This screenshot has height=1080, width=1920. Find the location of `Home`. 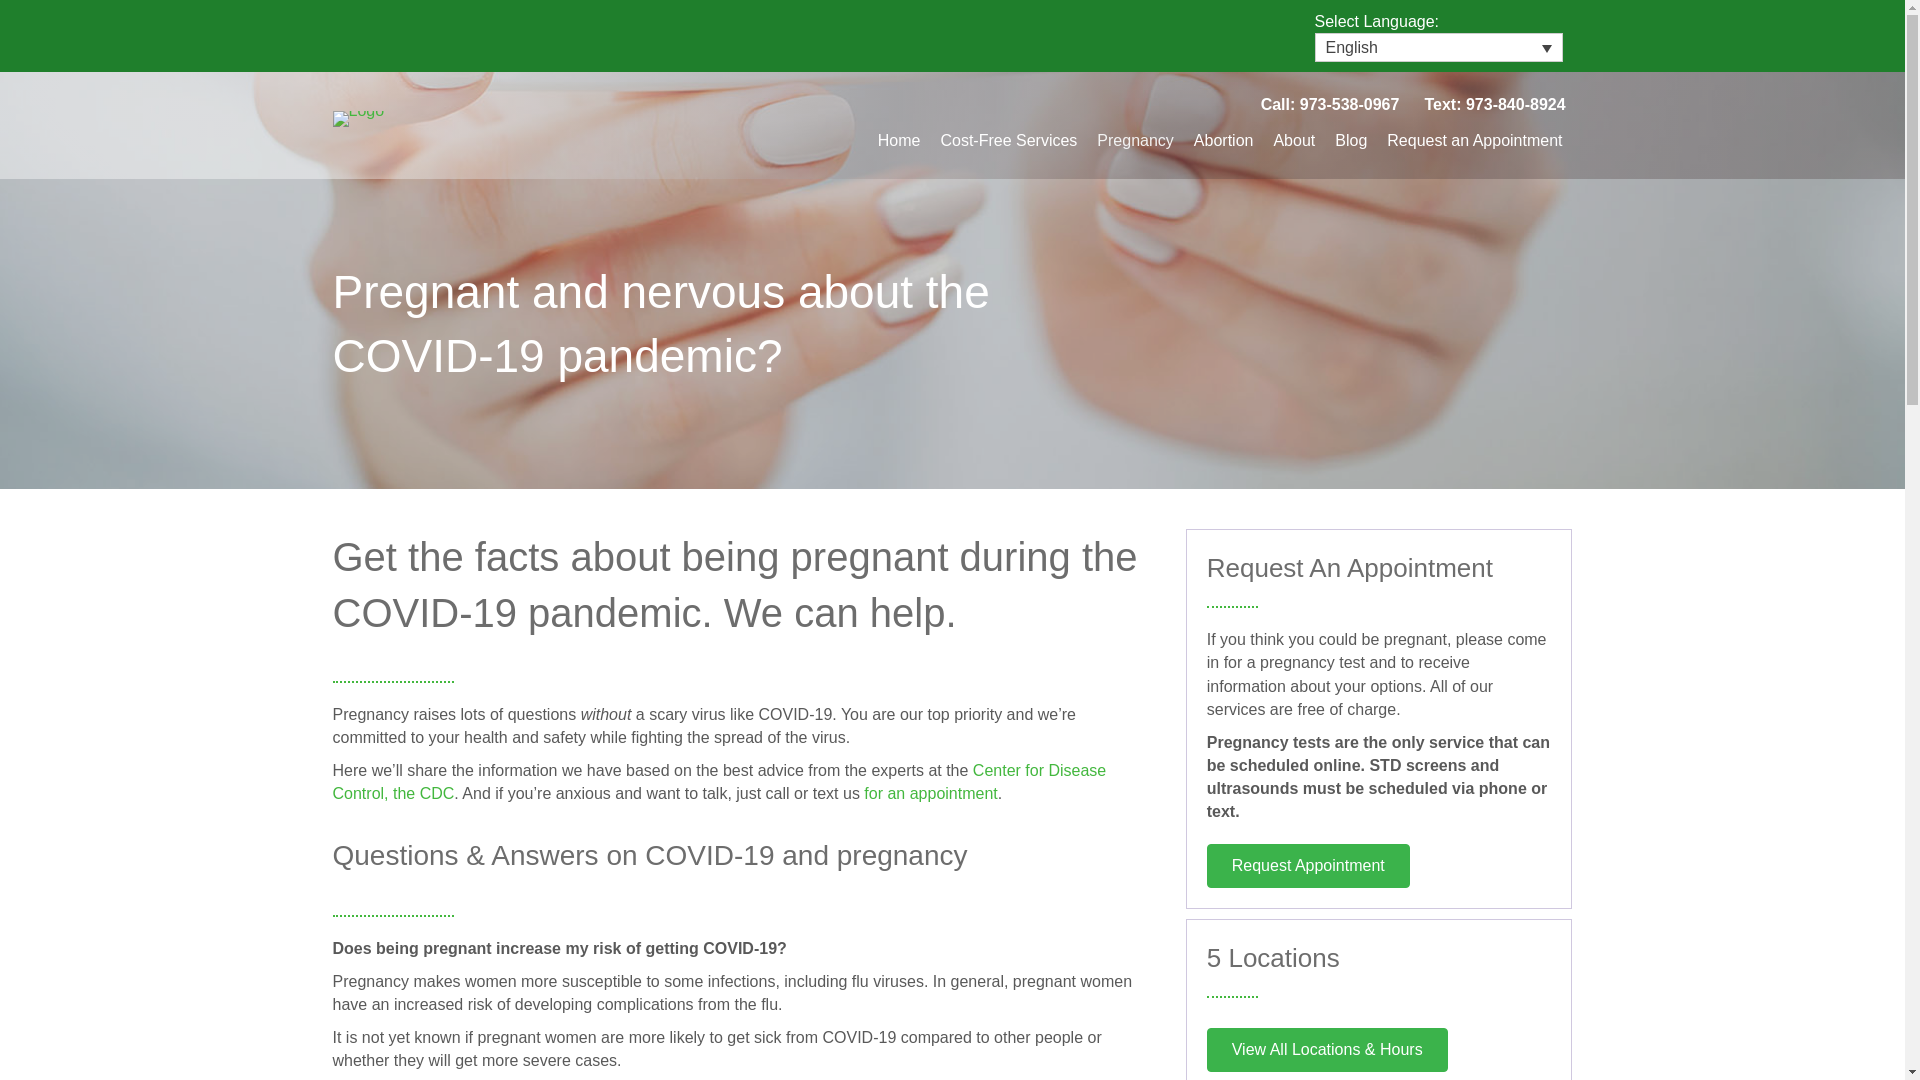

Home is located at coordinates (899, 140).